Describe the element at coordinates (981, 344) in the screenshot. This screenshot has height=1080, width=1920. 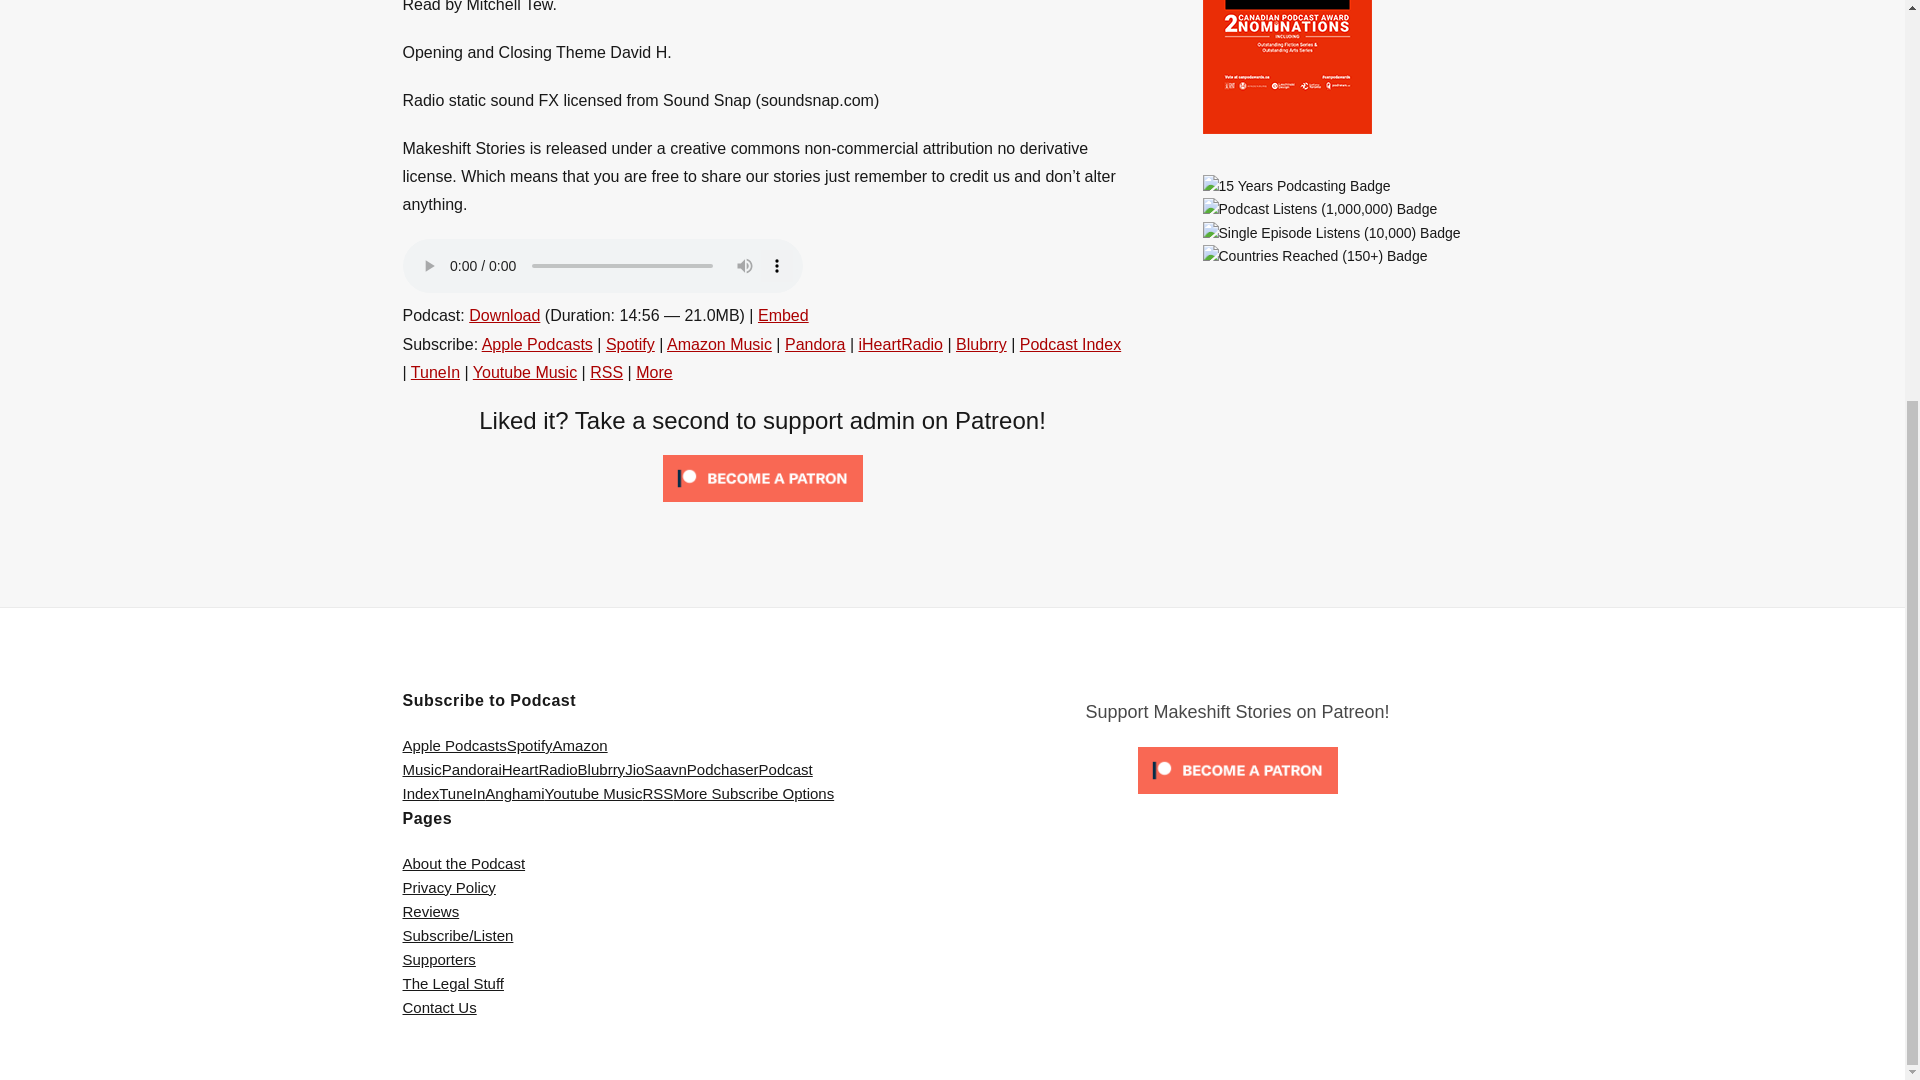
I see `Subscribe on Blubrry` at that location.